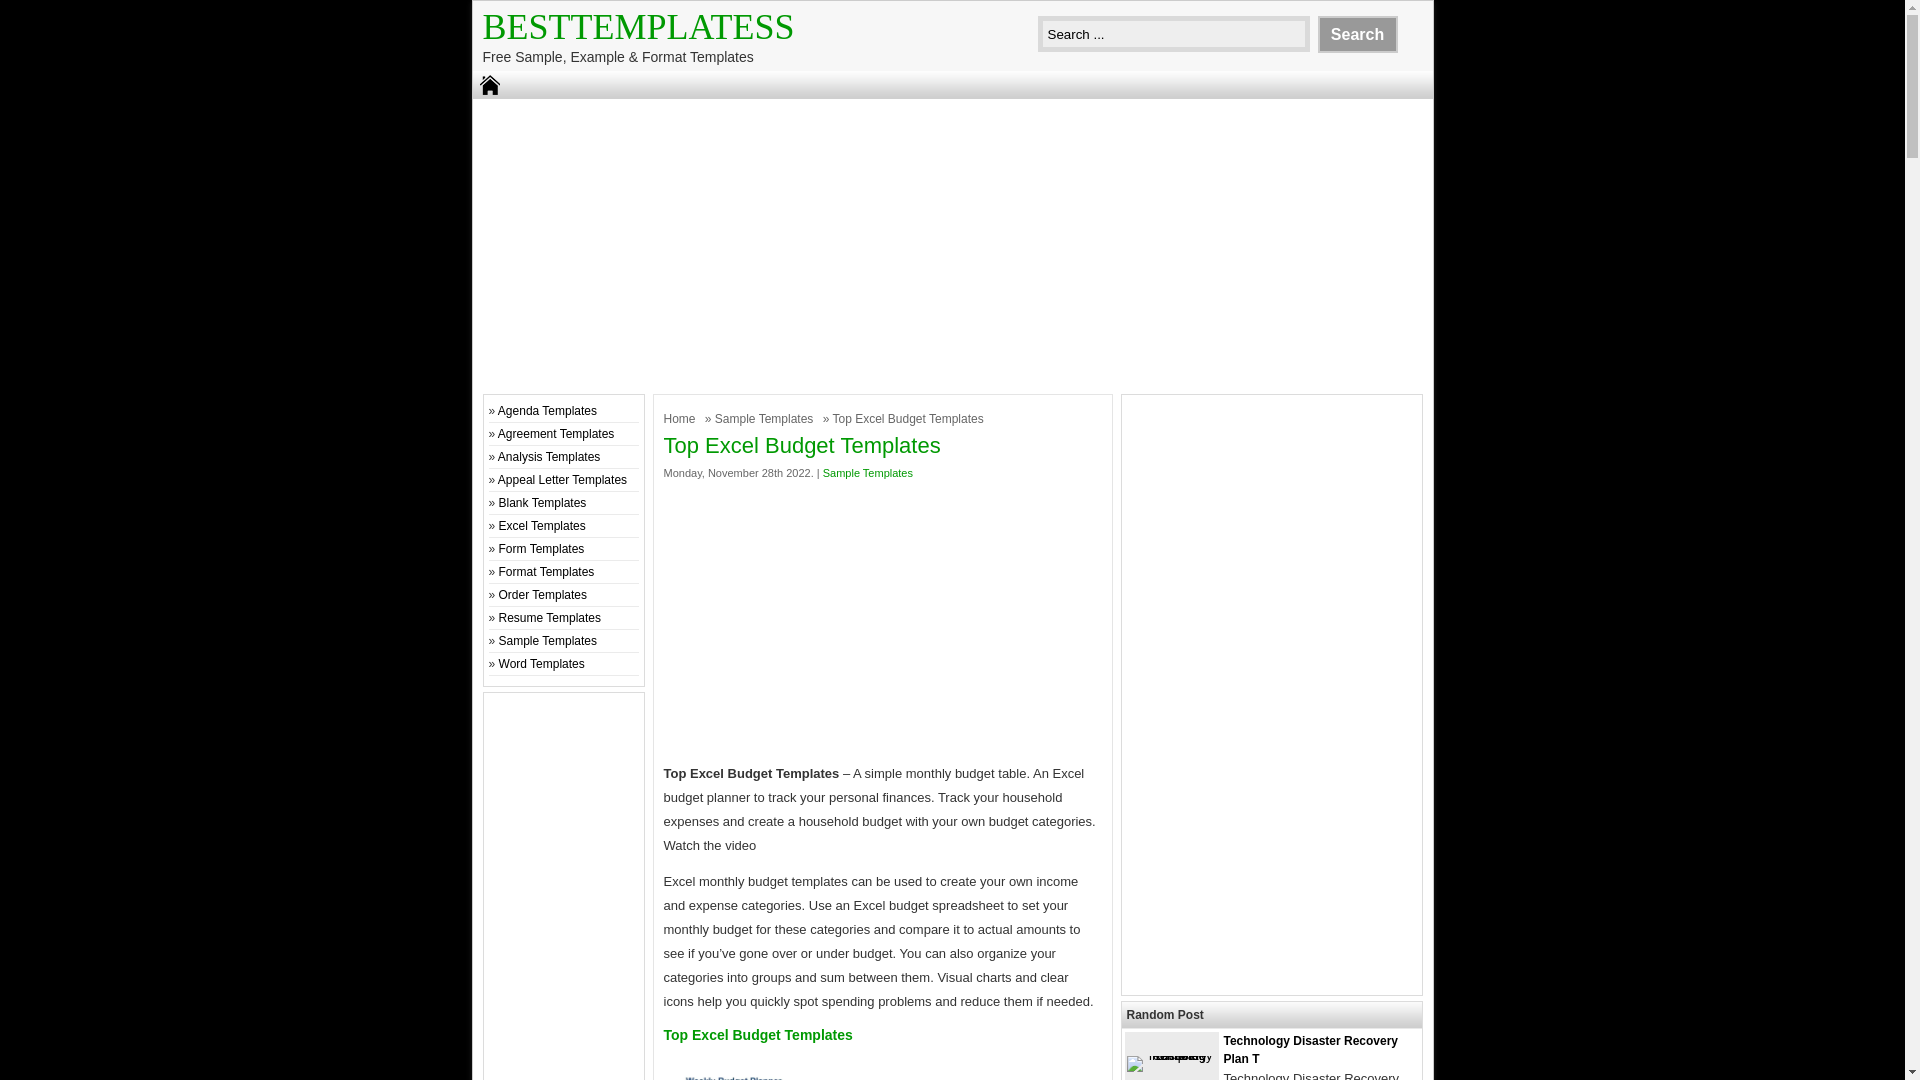 The width and height of the screenshot is (1920, 1080). What do you see at coordinates (883, 1063) in the screenshot?
I see `Top Excel Budget Templates` at bounding box center [883, 1063].